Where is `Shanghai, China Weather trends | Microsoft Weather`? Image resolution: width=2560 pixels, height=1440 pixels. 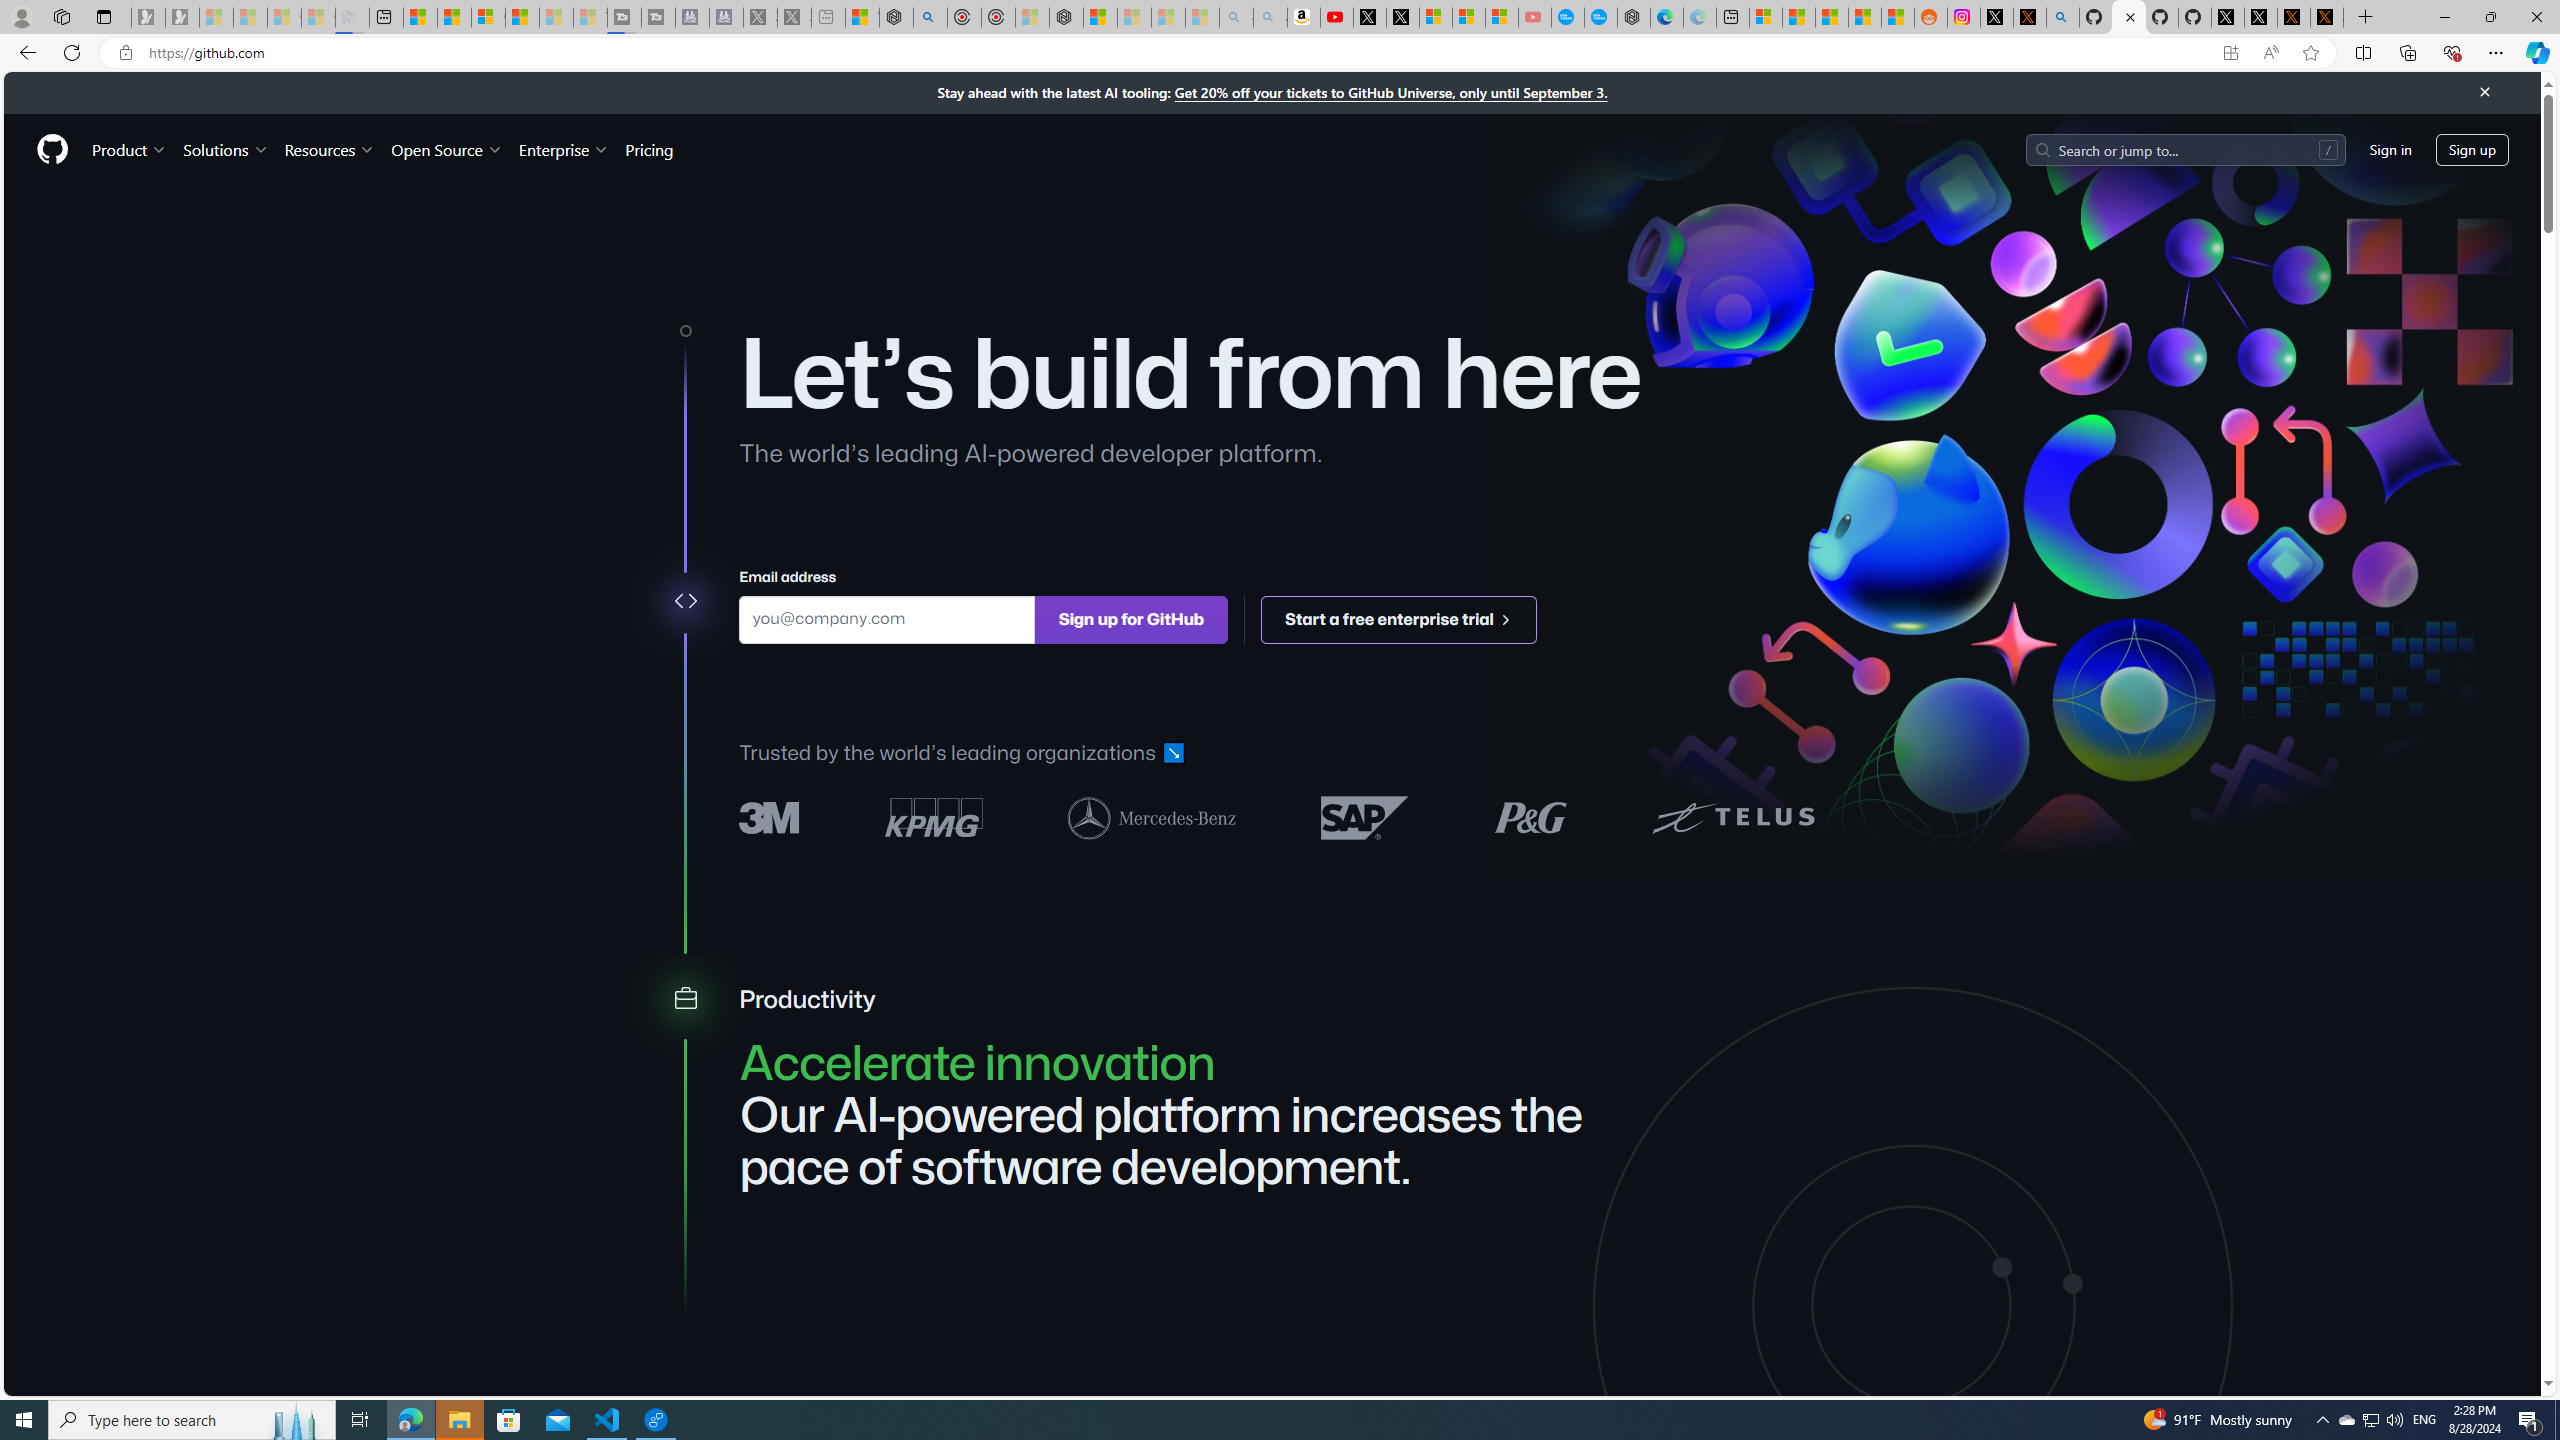
Shanghai, China Weather trends | Microsoft Weather is located at coordinates (1898, 17).